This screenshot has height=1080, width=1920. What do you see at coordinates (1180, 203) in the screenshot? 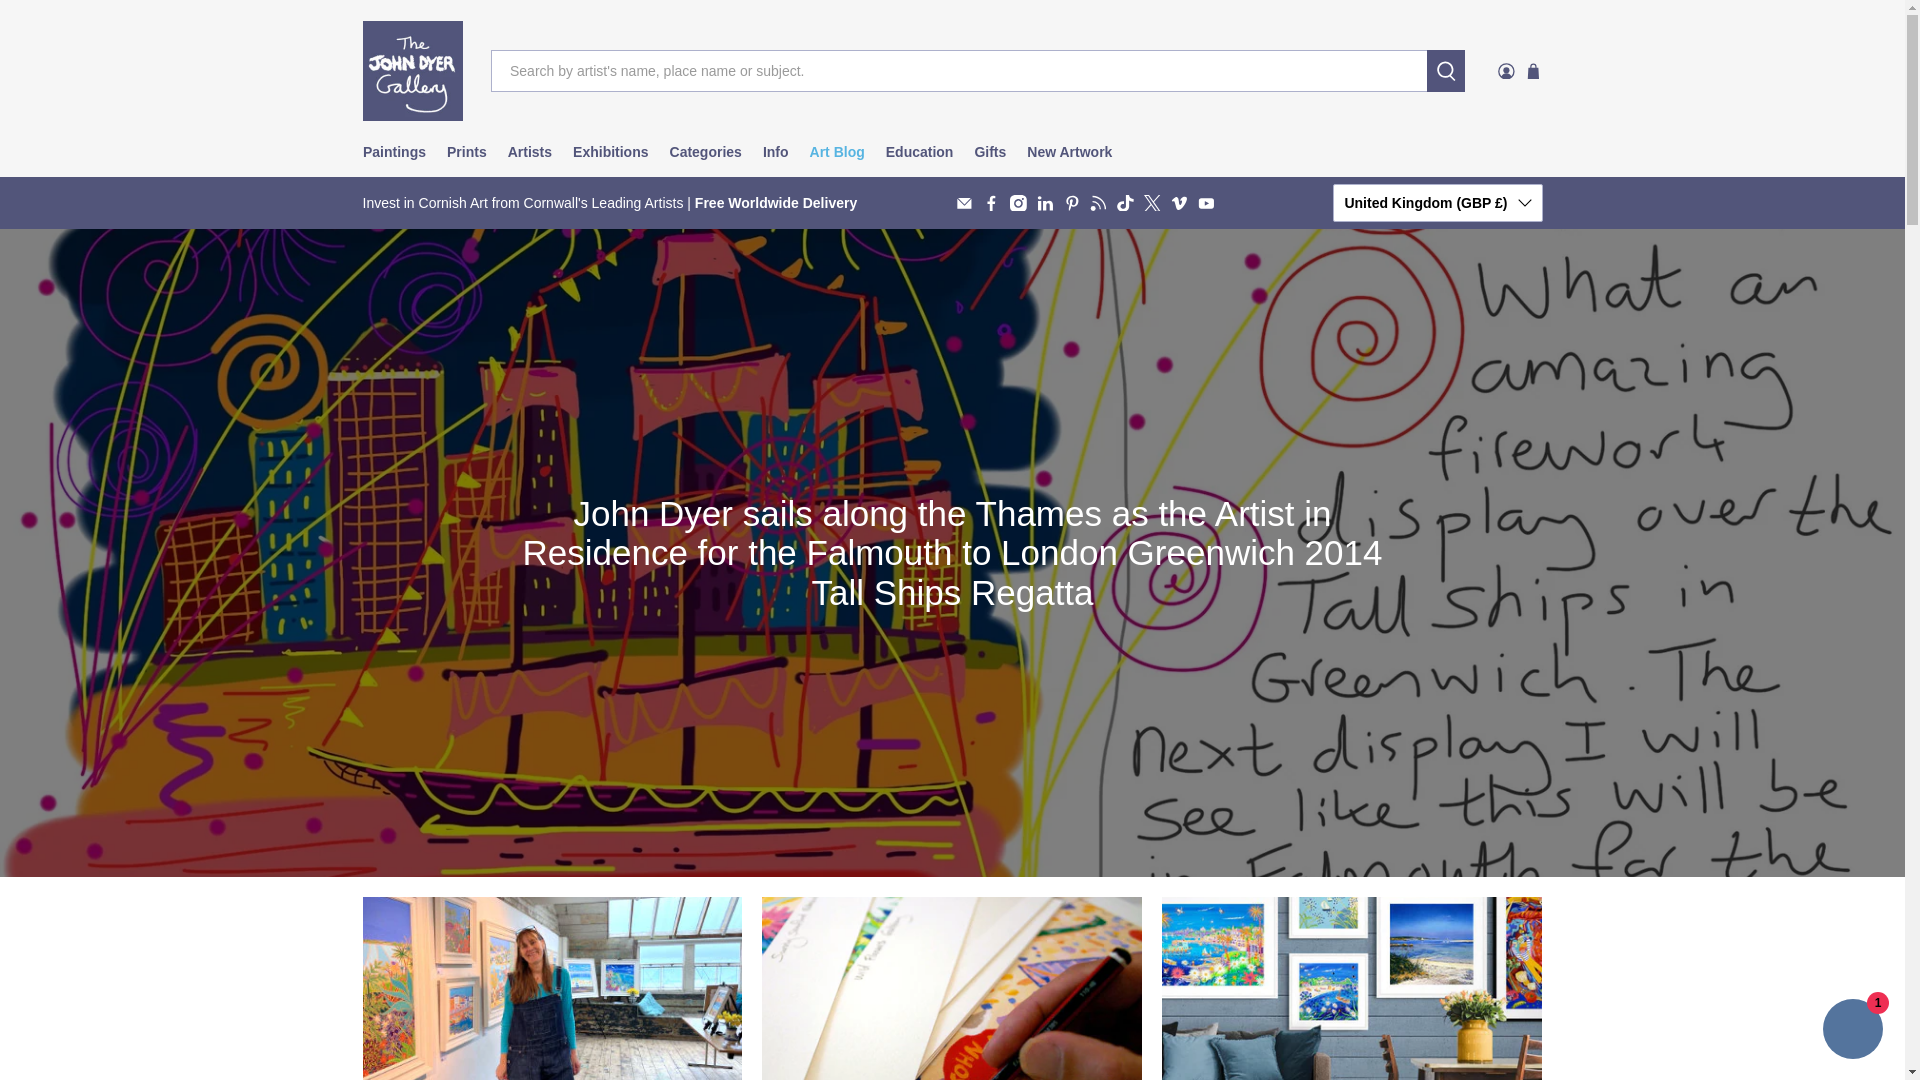
I see `John Dyer Gallery on Vimeo` at bounding box center [1180, 203].